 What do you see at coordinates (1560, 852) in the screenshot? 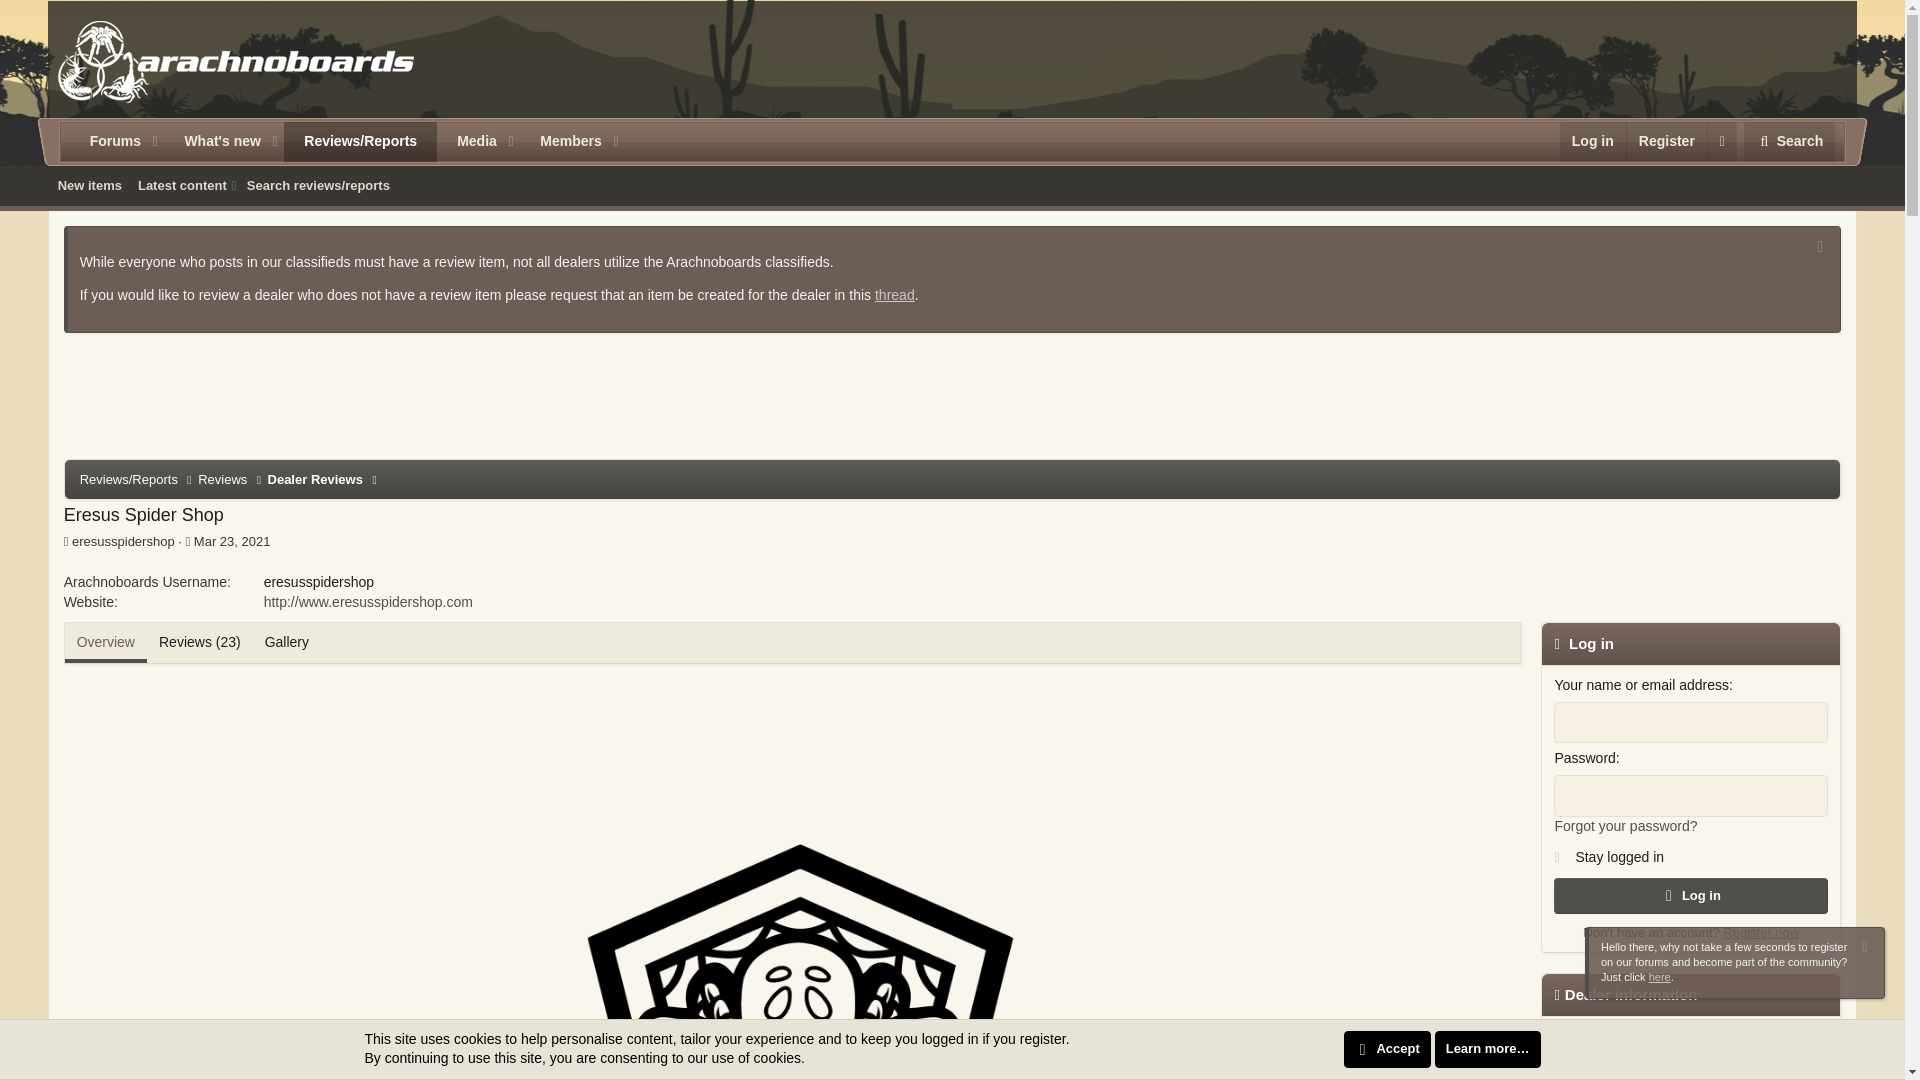
I see `1` at bounding box center [1560, 852].